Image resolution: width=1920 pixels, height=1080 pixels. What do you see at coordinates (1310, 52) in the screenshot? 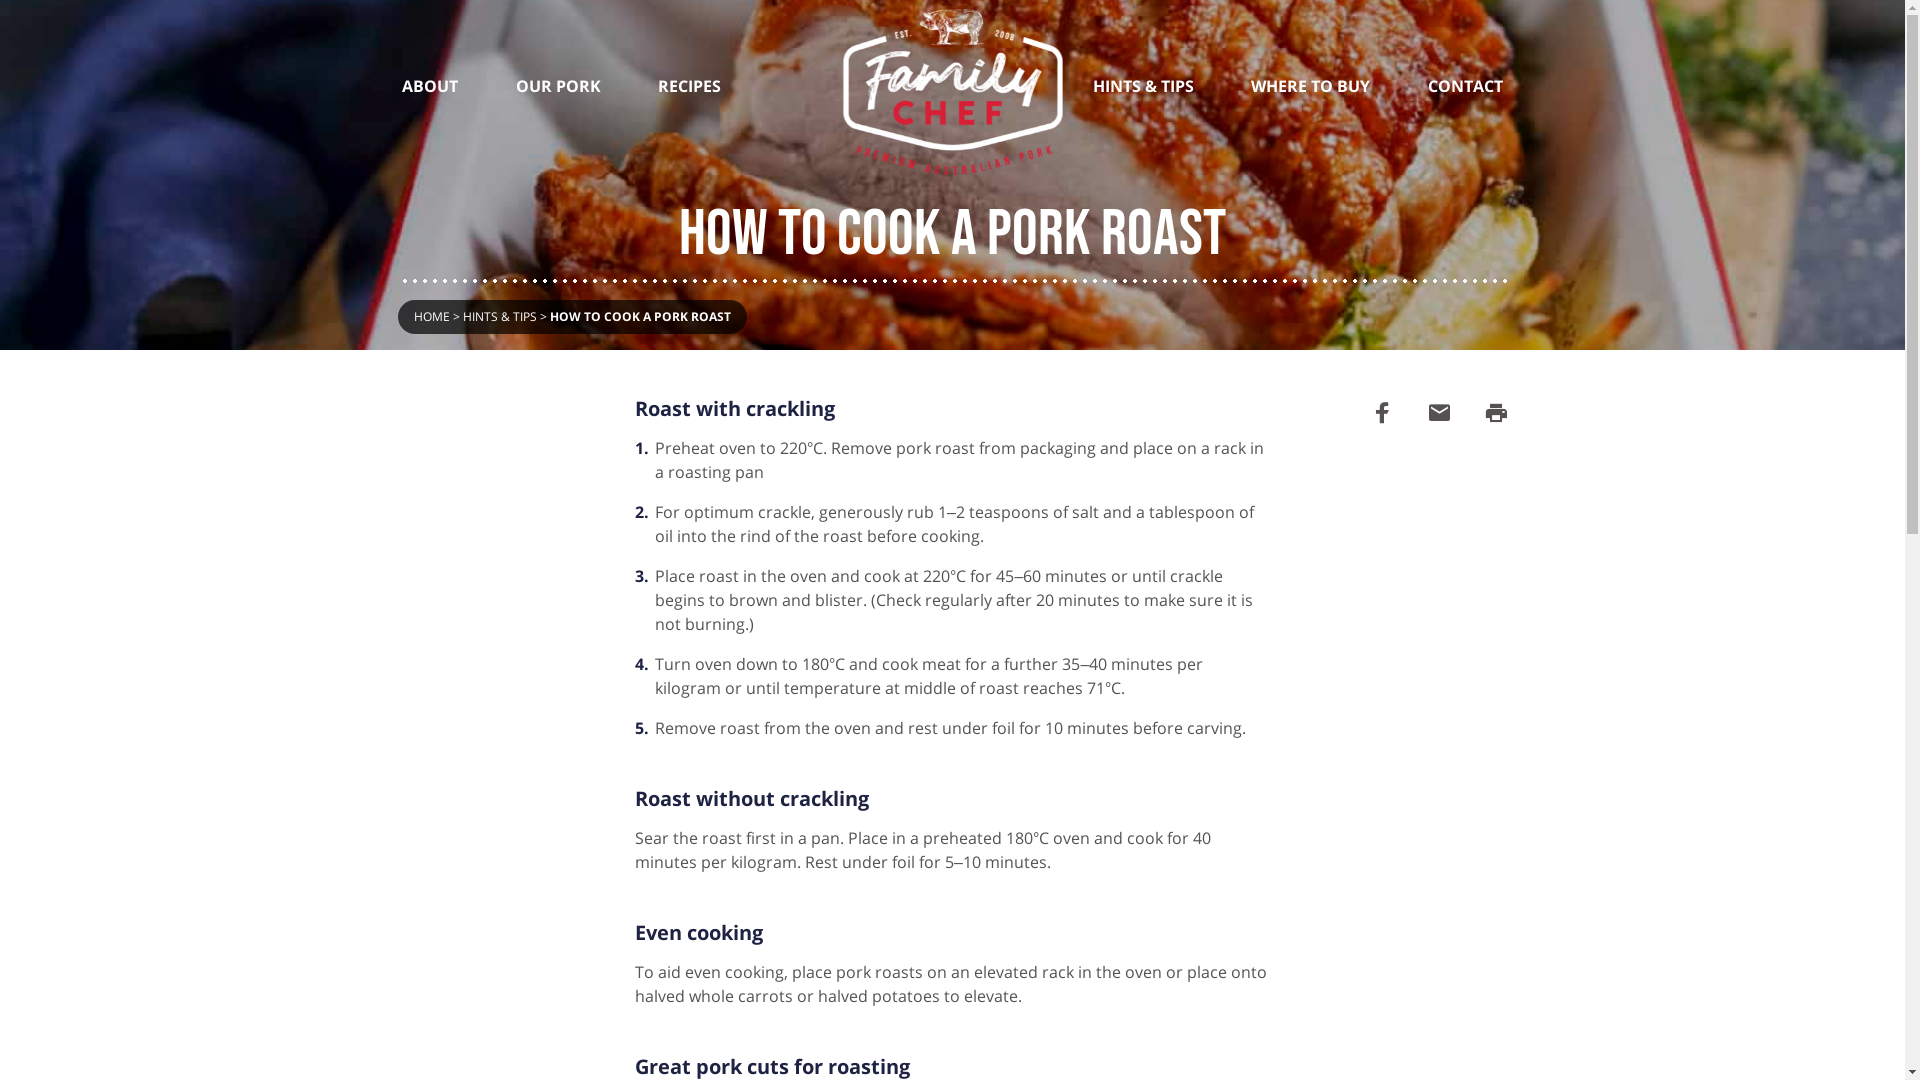
I see `WHERE TO BUY` at bounding box center [1310, 52].